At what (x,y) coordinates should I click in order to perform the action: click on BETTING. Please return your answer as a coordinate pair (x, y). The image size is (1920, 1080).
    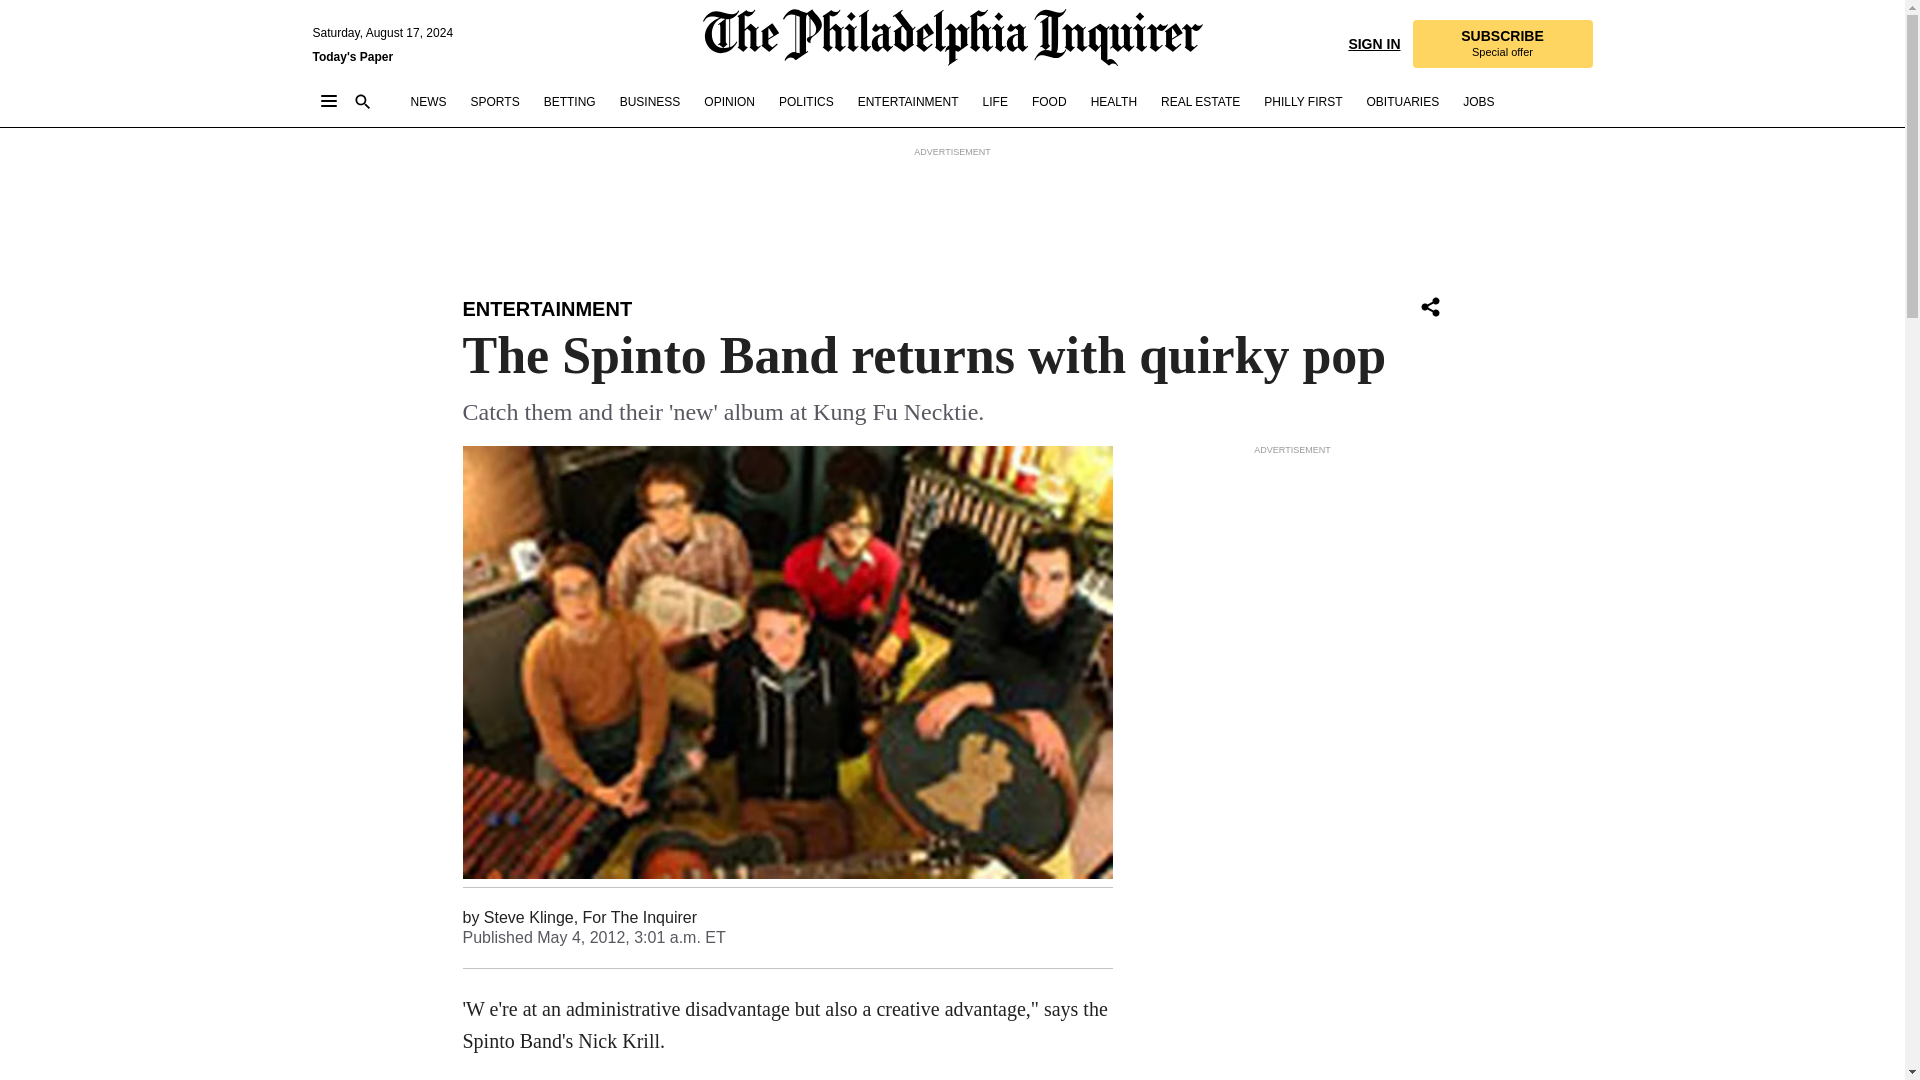
    Looking at the image, I should click on (569, 102).